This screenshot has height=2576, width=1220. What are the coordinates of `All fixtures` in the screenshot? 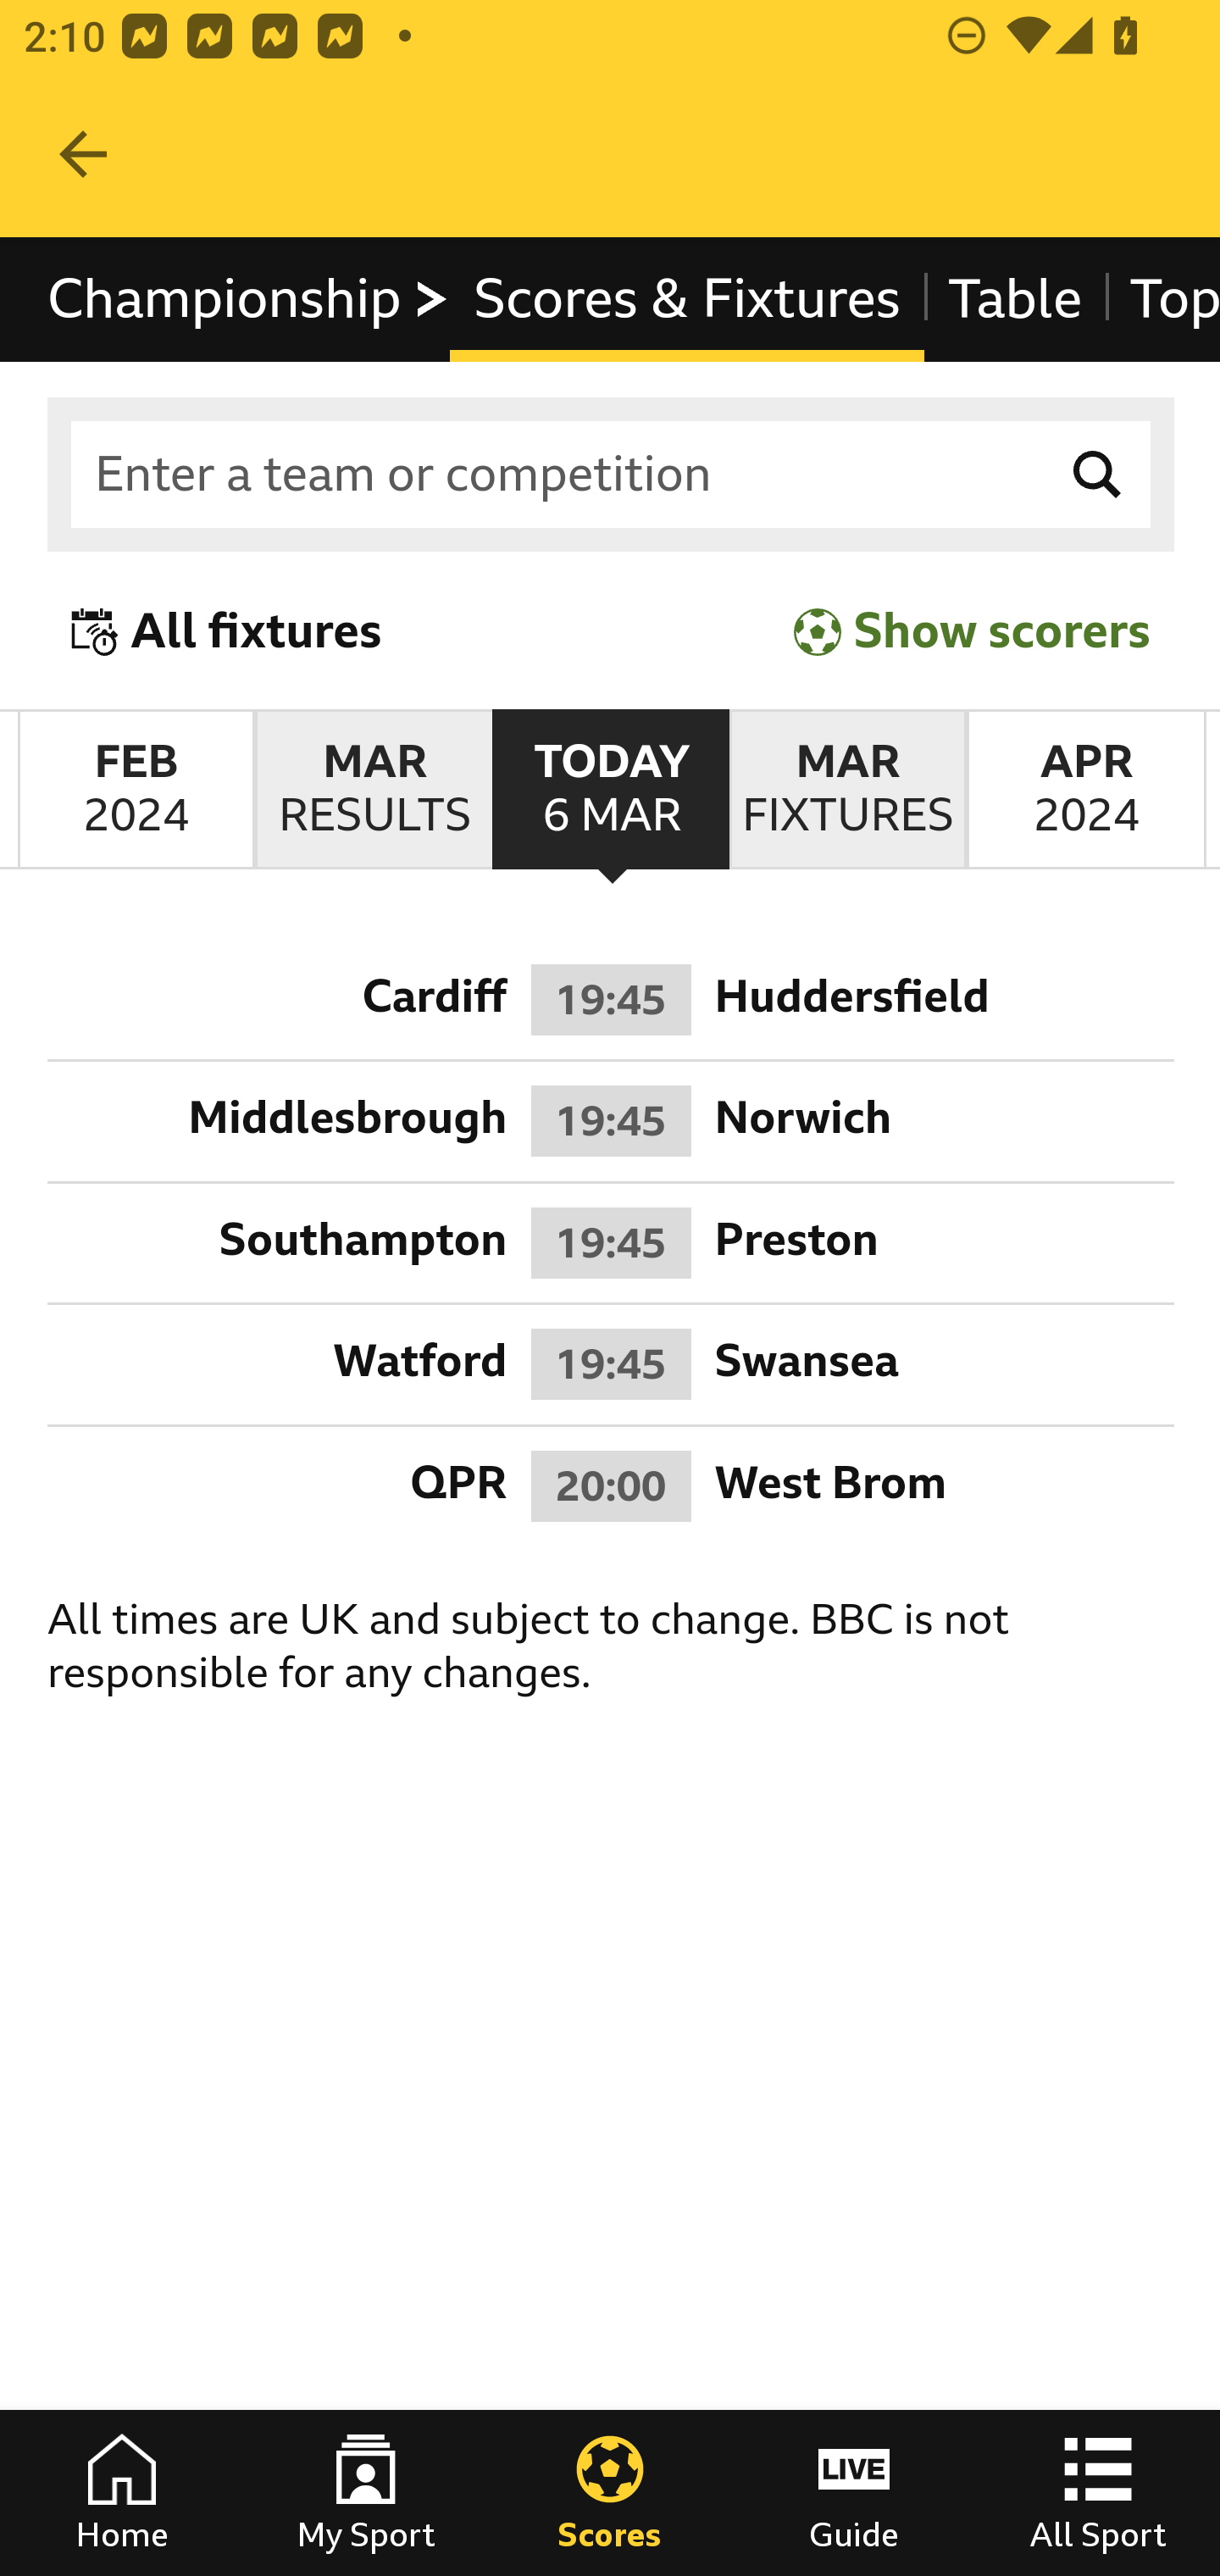 It's located at (227, 630).